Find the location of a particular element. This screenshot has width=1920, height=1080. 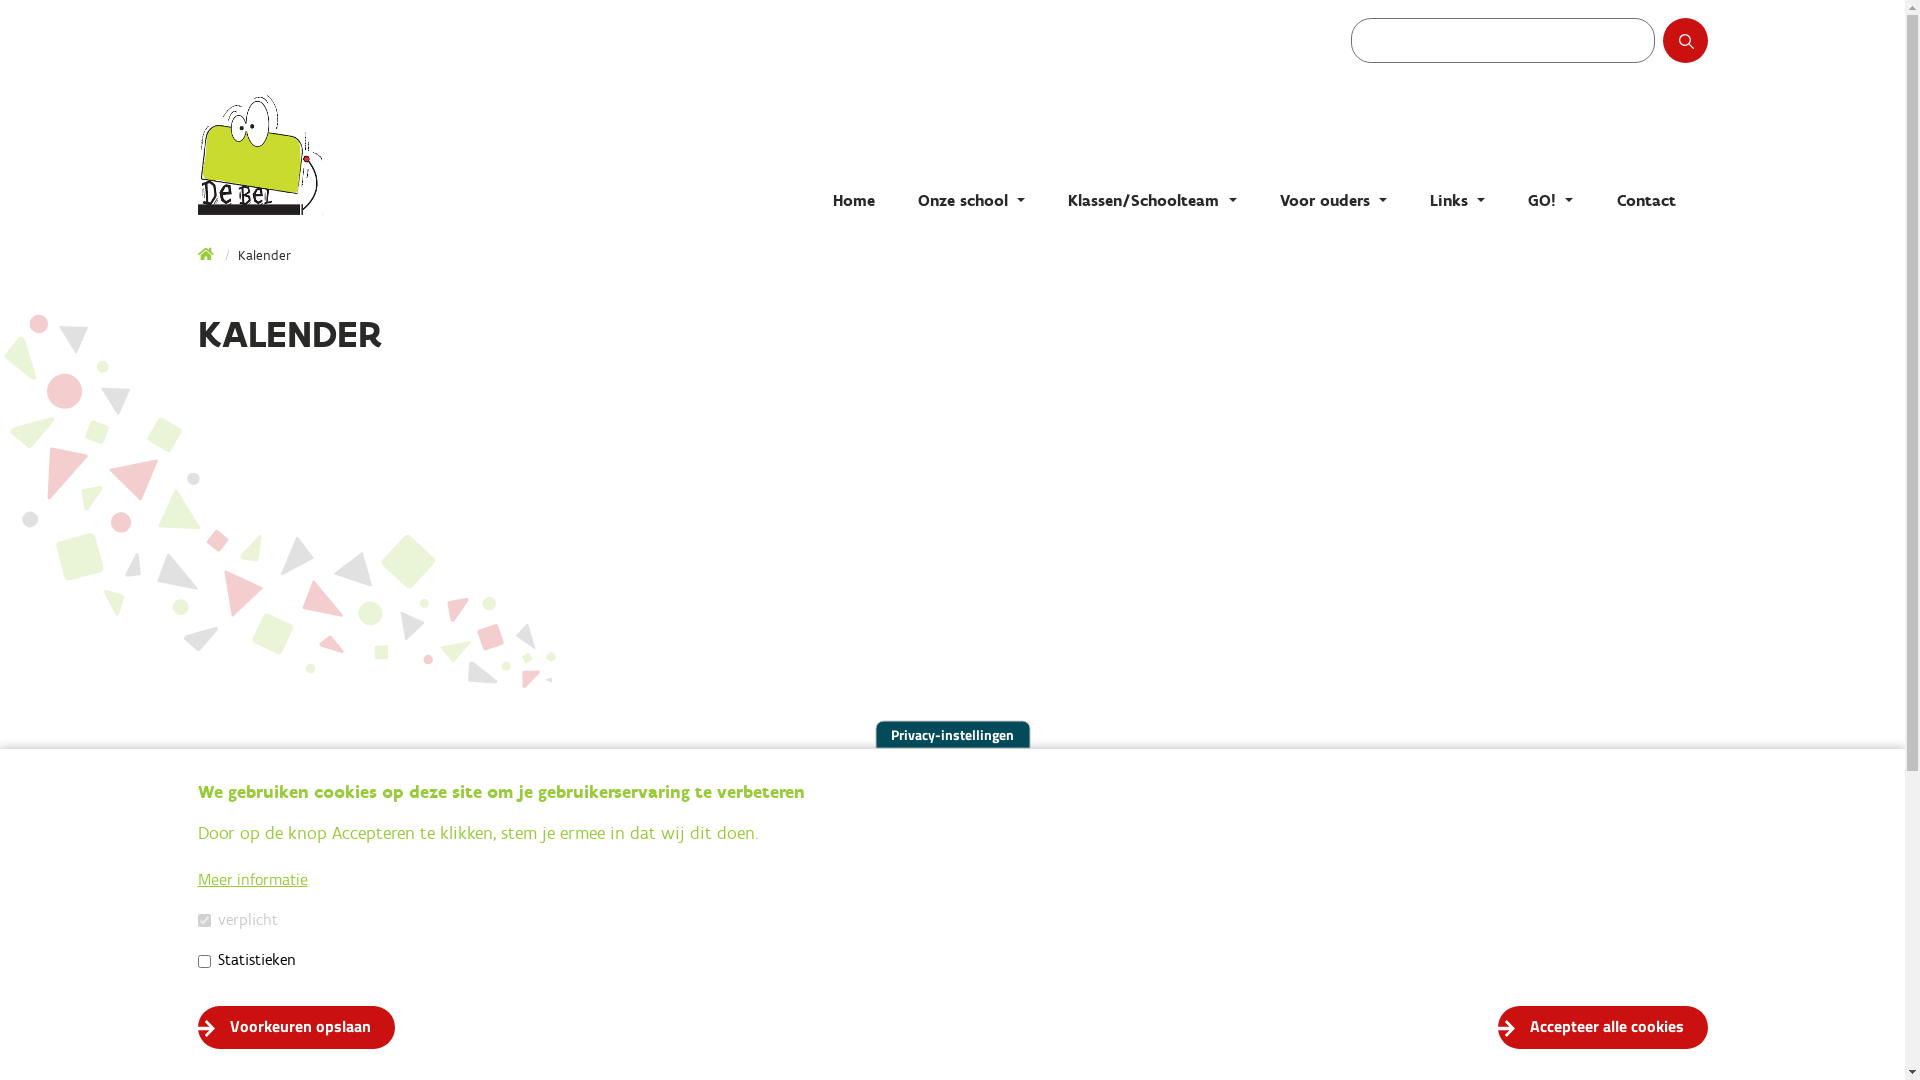

Onze school is located at coordinates (972, 200).